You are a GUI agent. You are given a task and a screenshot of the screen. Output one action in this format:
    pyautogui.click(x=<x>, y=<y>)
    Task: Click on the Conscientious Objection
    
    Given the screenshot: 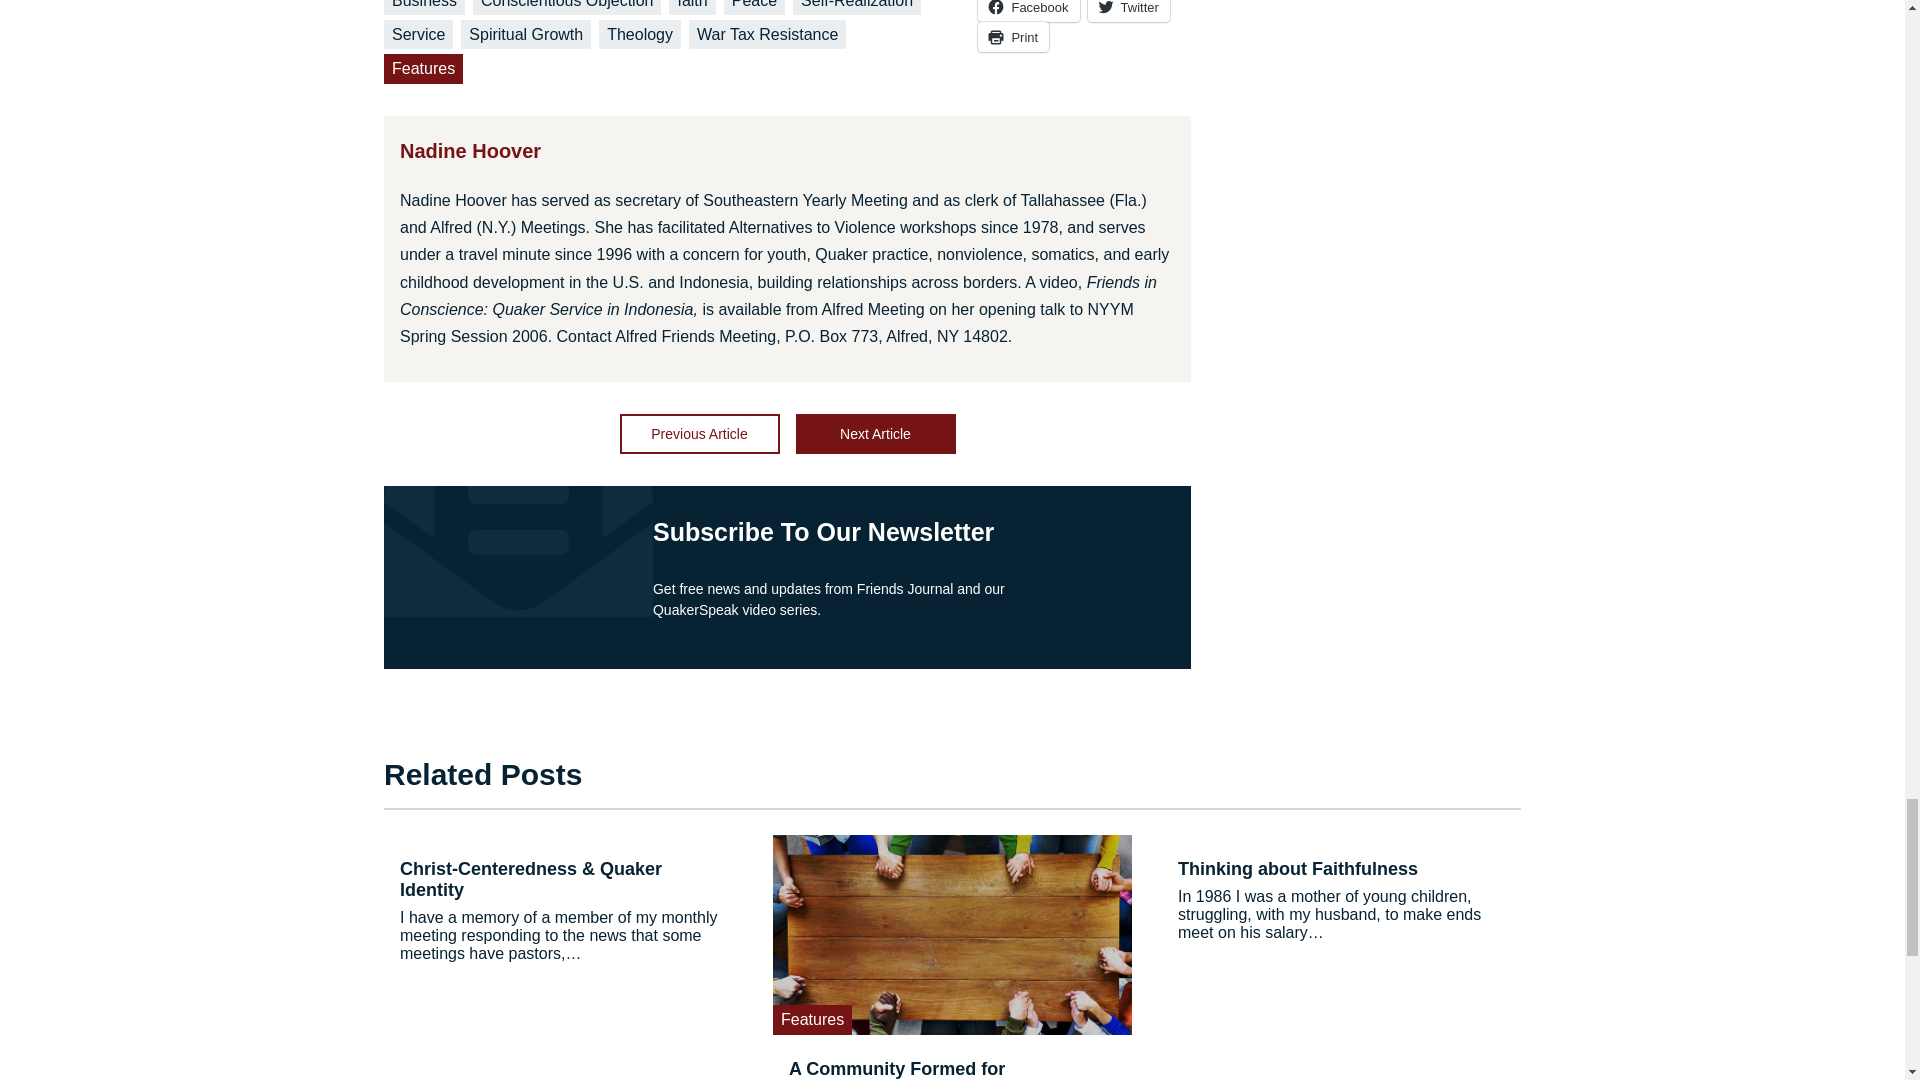 What is the action you would take?
    pyautogui.click(x=567, y=8)
    